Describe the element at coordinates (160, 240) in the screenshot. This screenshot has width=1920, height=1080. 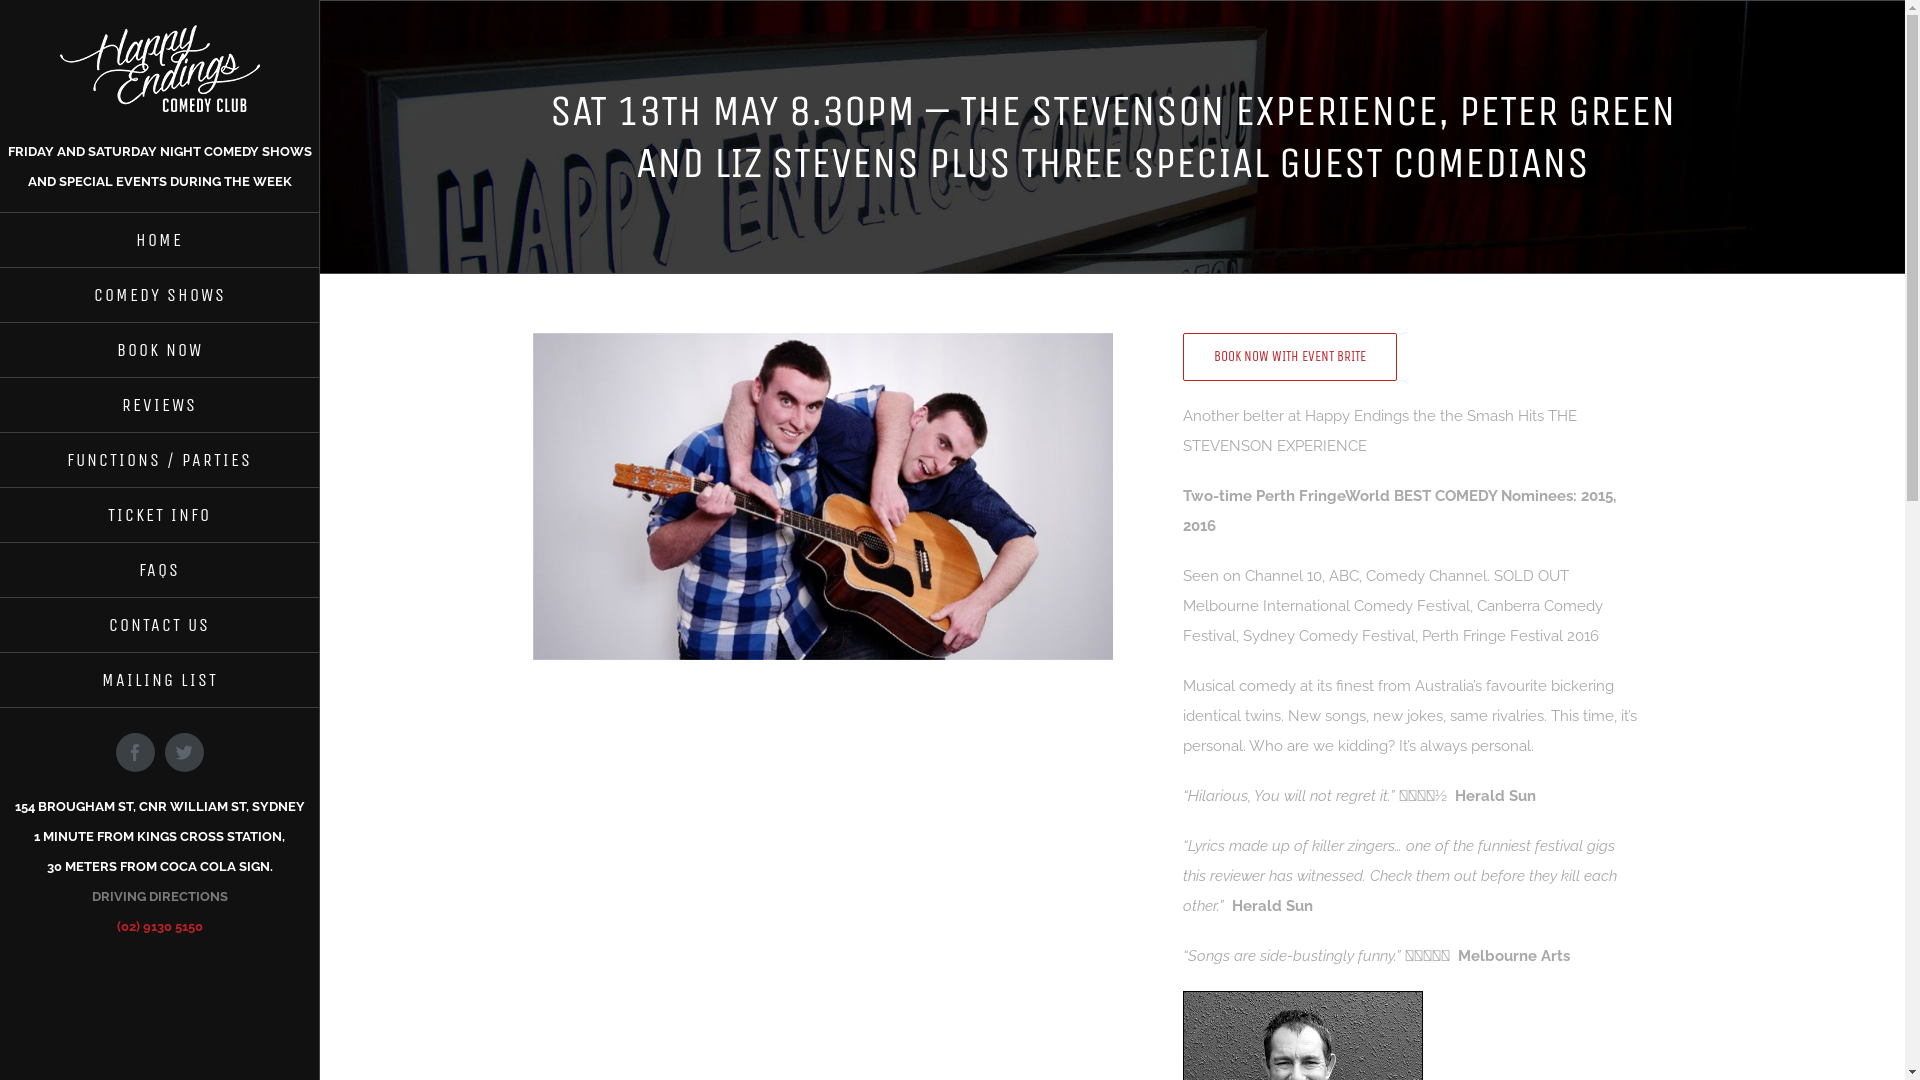
I see `HOME` at that location.